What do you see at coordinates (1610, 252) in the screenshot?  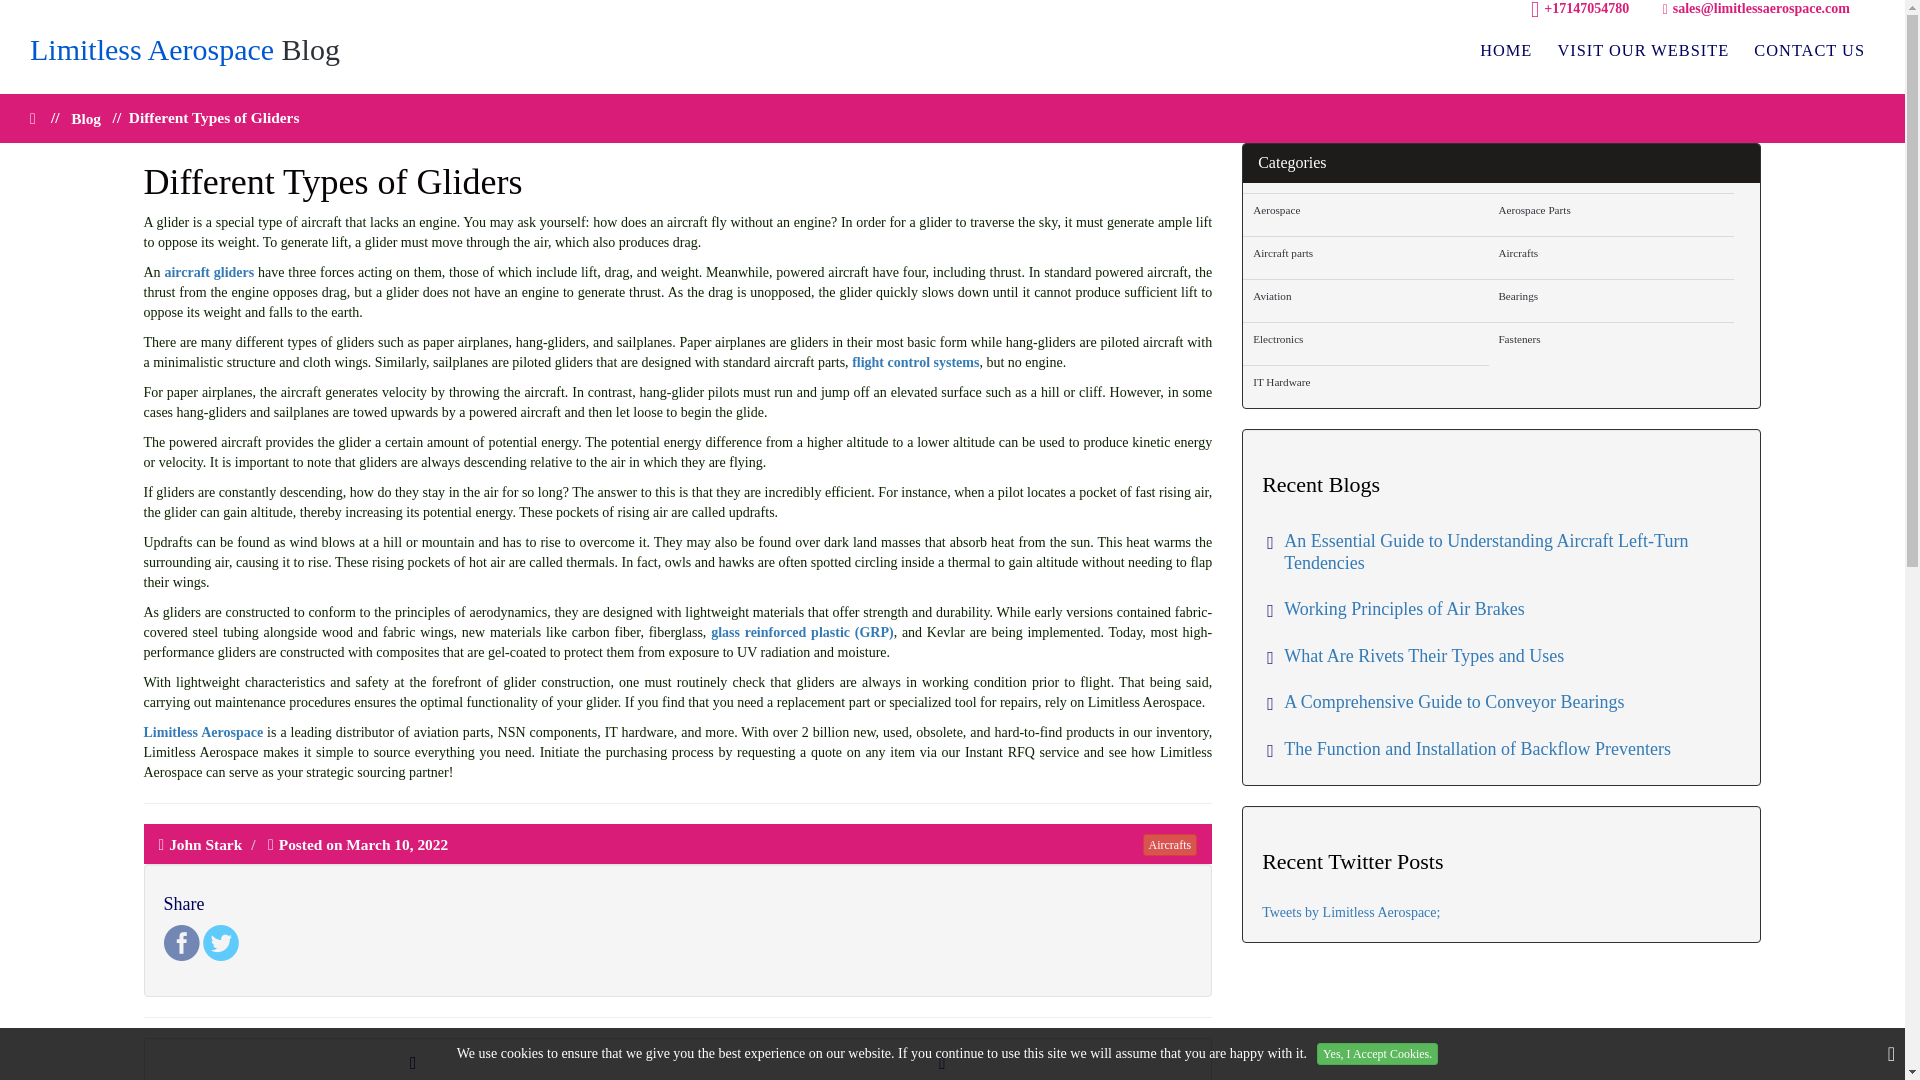 I see `Aircrafts` at bounding box center [1610, 252].